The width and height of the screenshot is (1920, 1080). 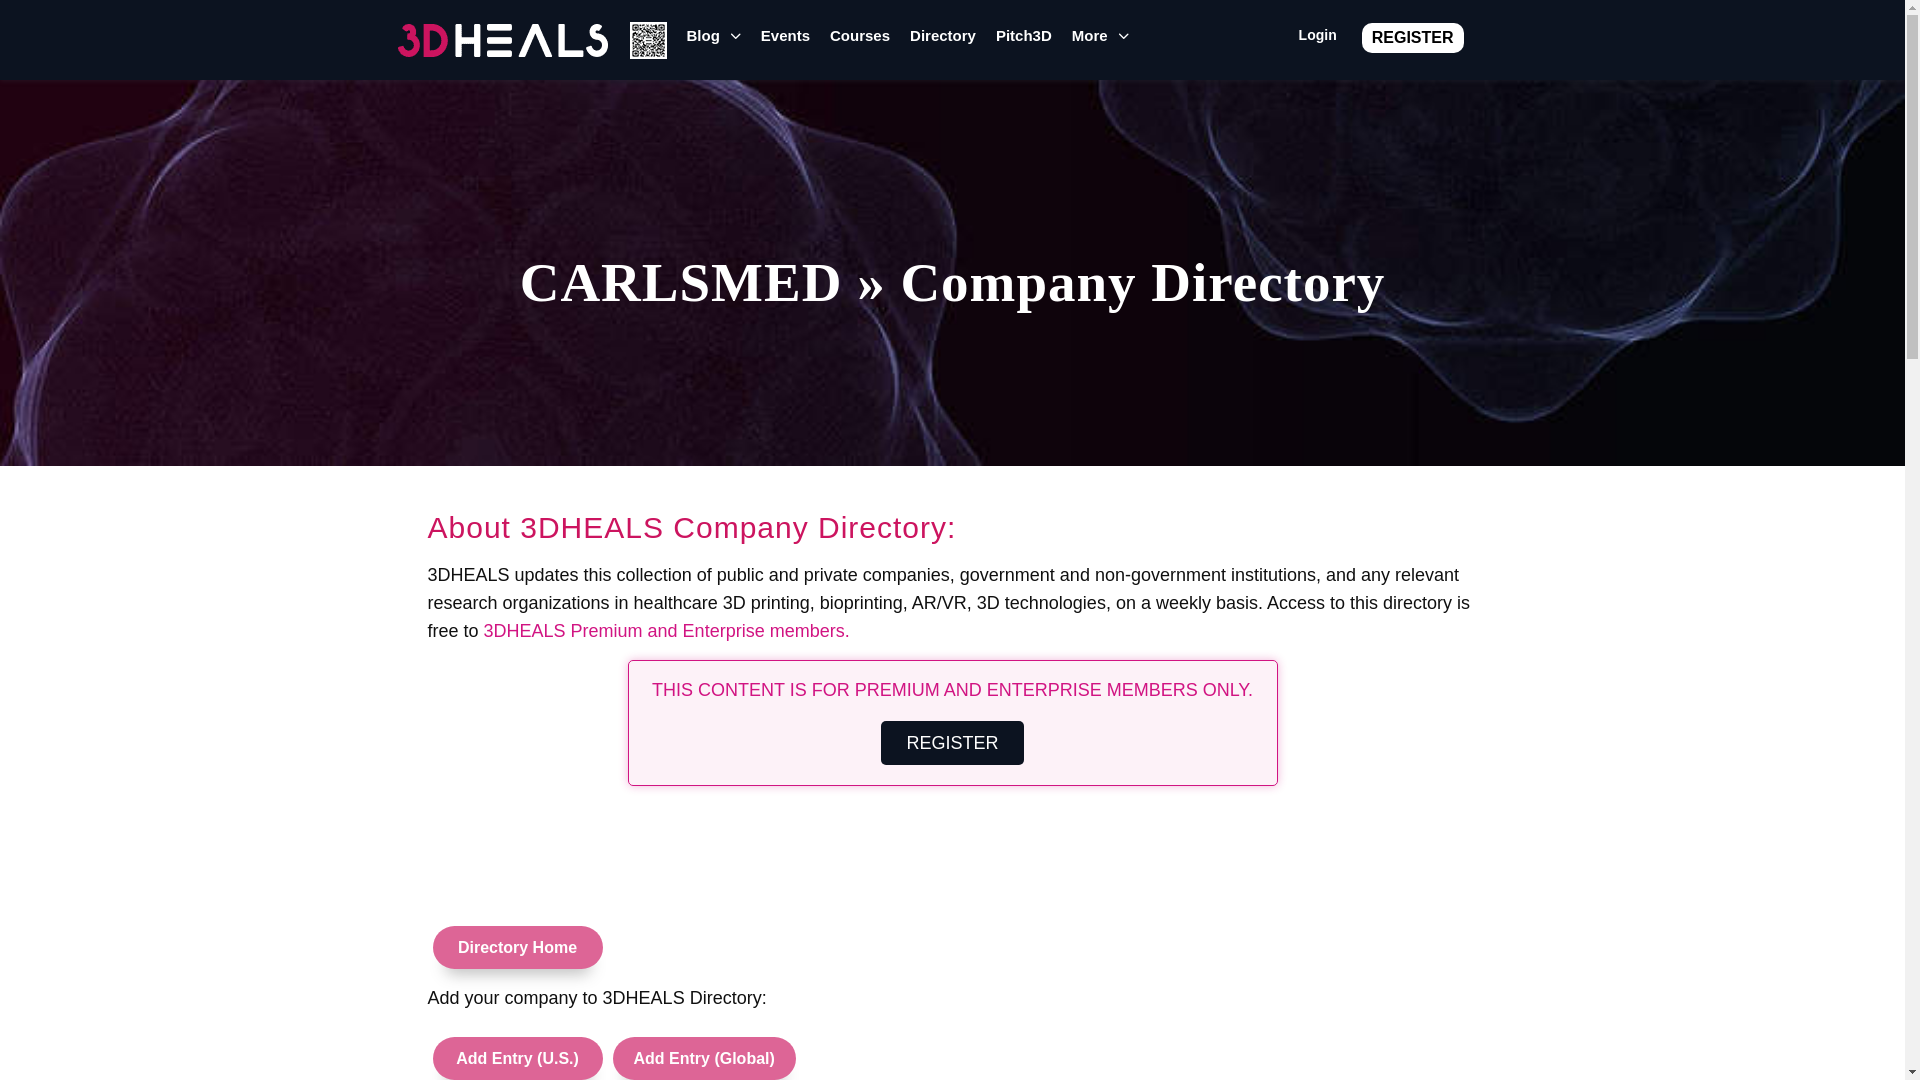 I want to click on Events, so click(x=785, y=42).